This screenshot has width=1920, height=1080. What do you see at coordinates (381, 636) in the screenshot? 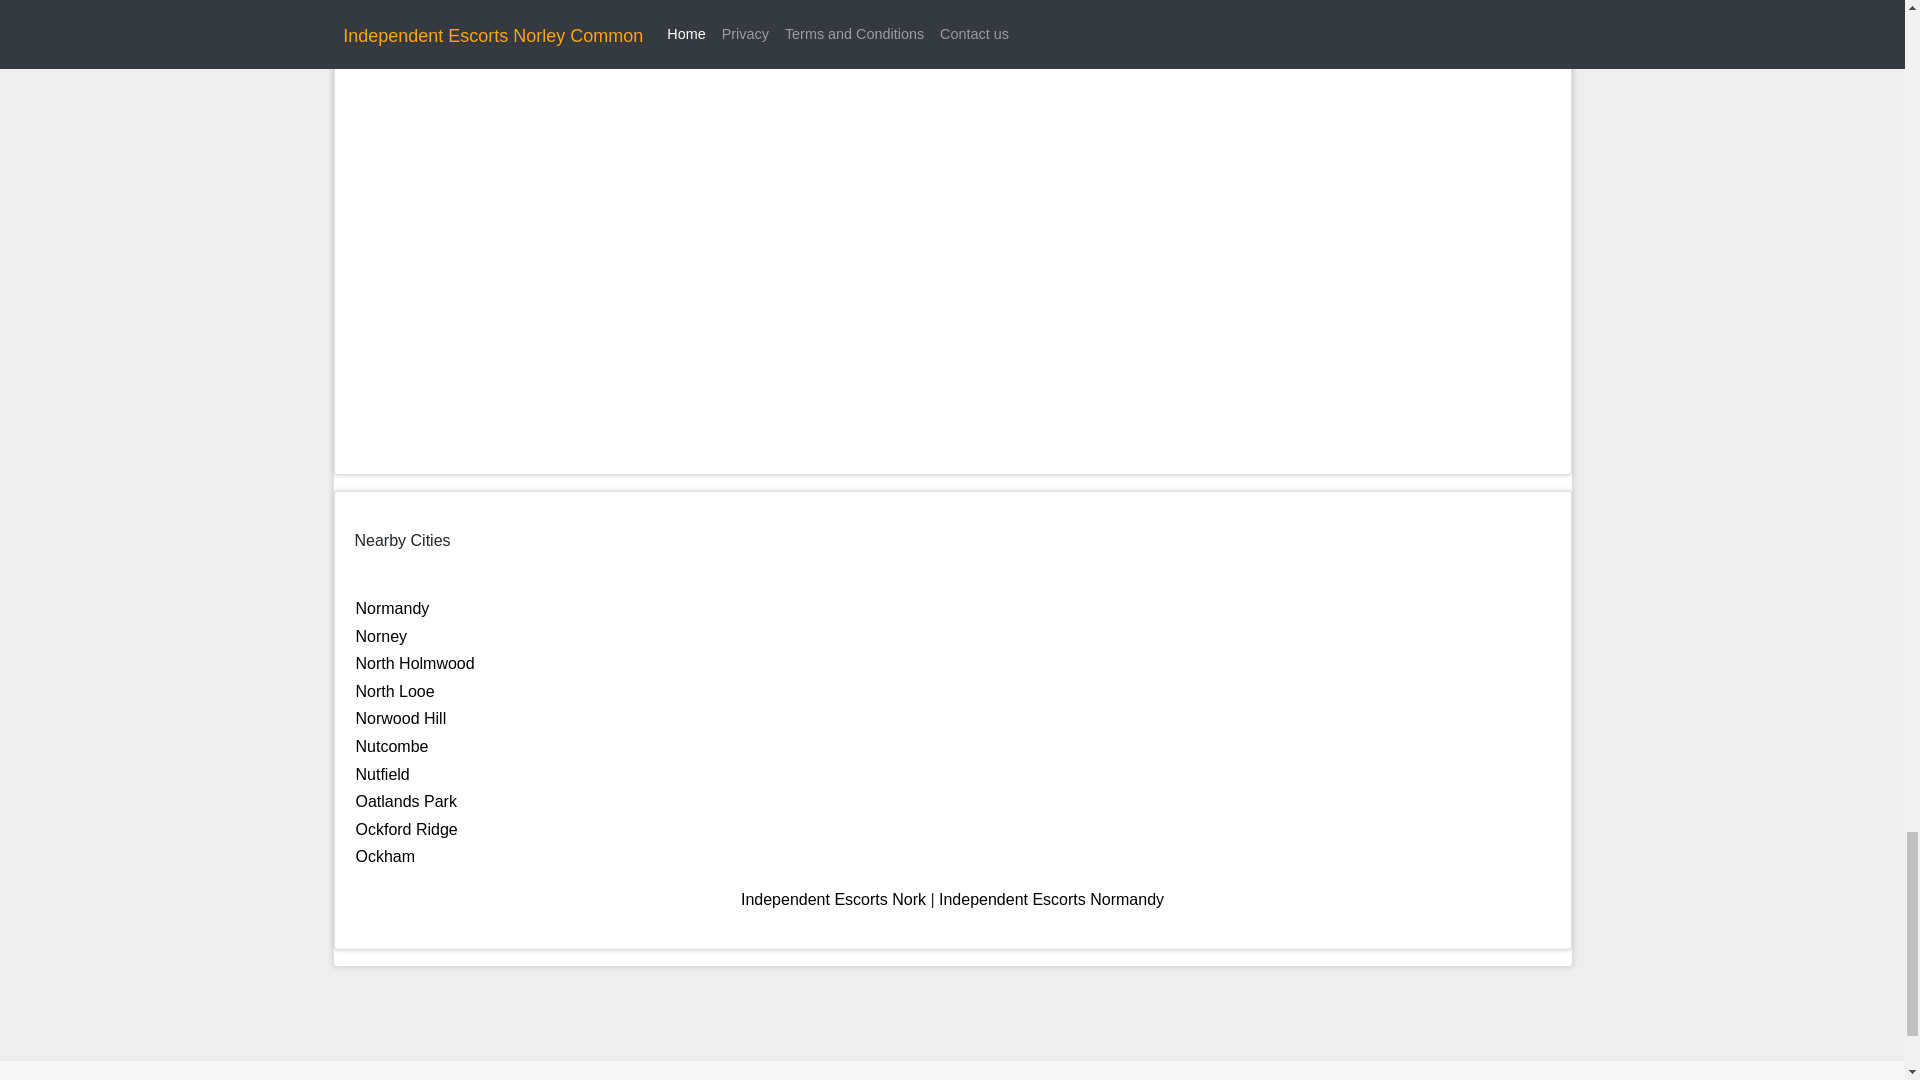
I see `Norney` at bounding box center [381, 636].